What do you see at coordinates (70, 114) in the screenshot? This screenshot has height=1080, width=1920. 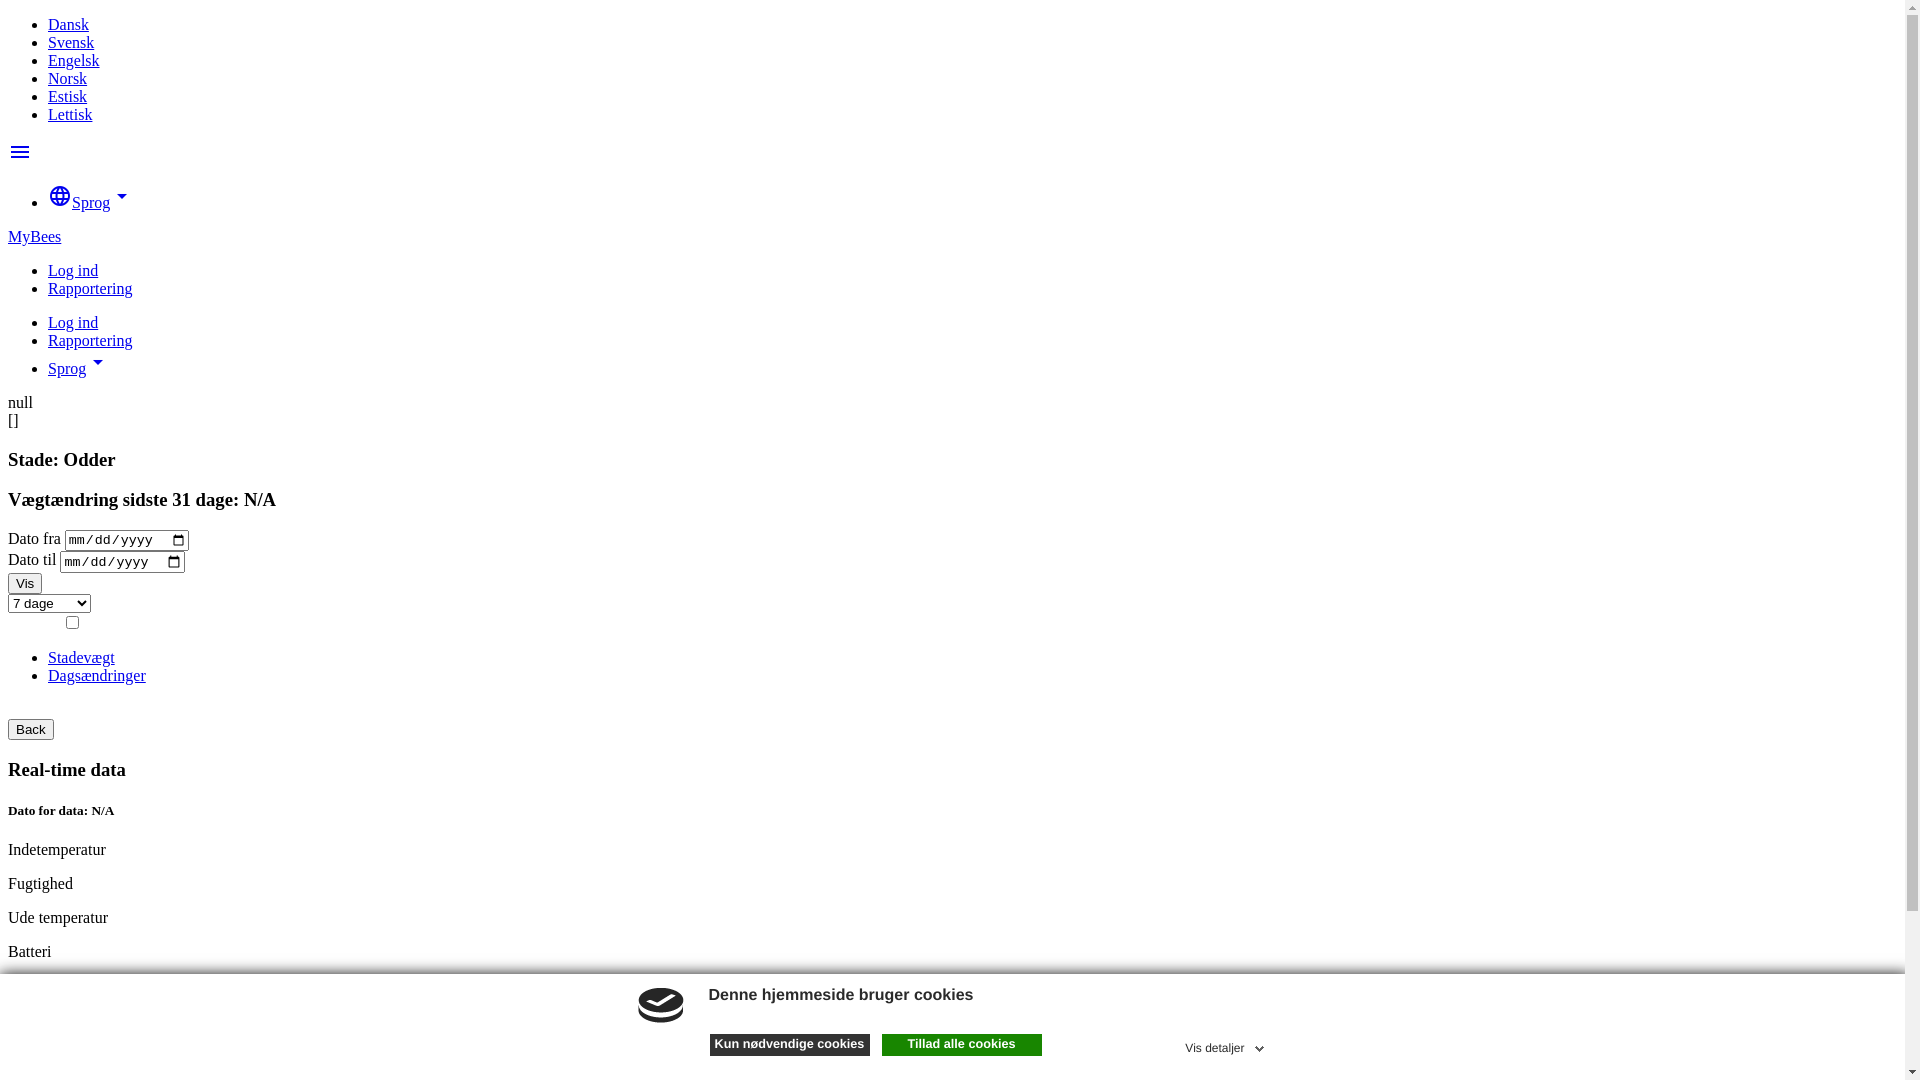 I see `Lettisk` at bounding box center [70, 114].